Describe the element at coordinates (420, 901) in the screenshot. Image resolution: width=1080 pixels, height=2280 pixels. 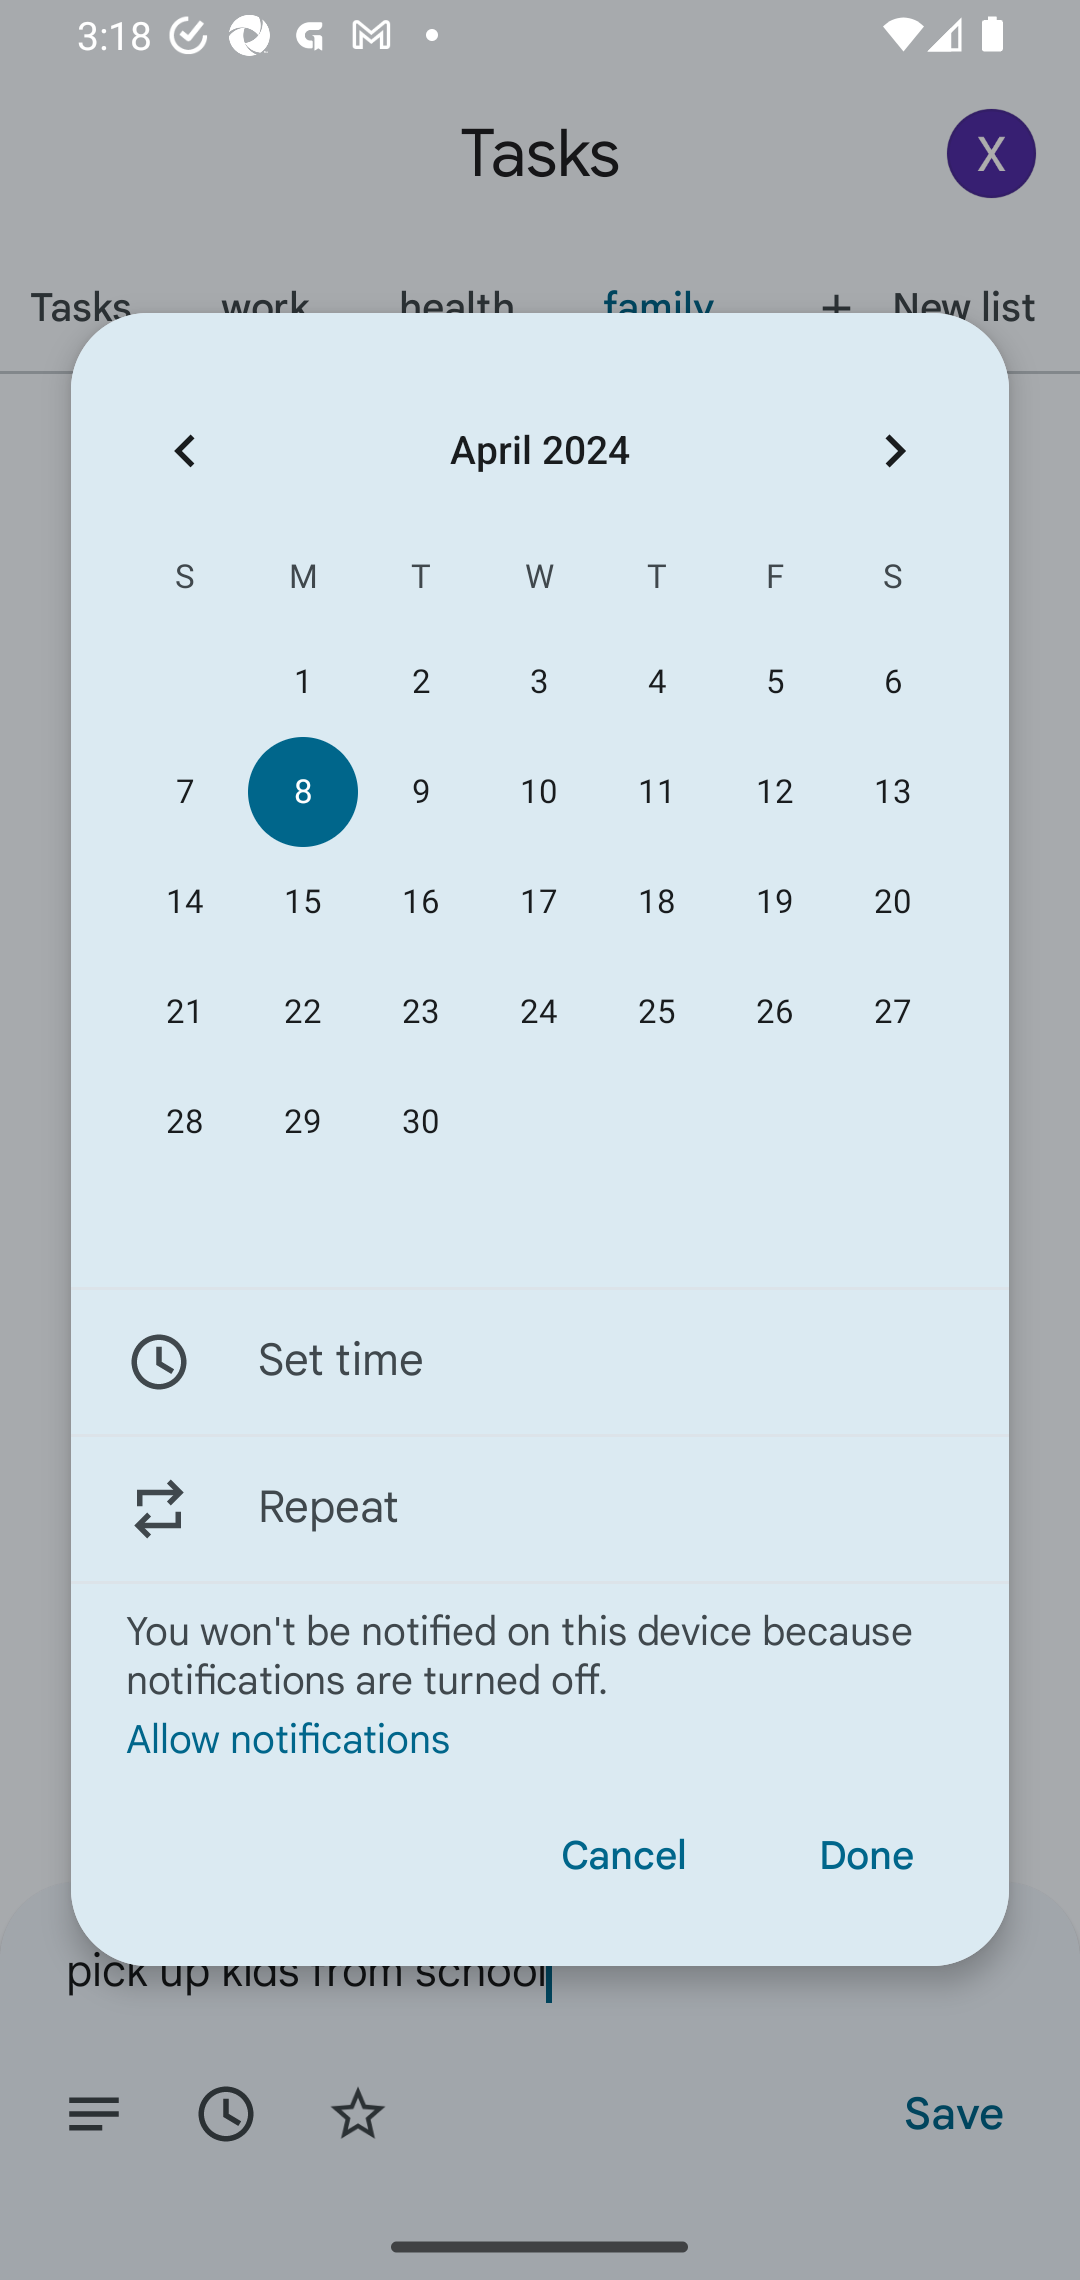
I see `16 16 April 2024` at that location.